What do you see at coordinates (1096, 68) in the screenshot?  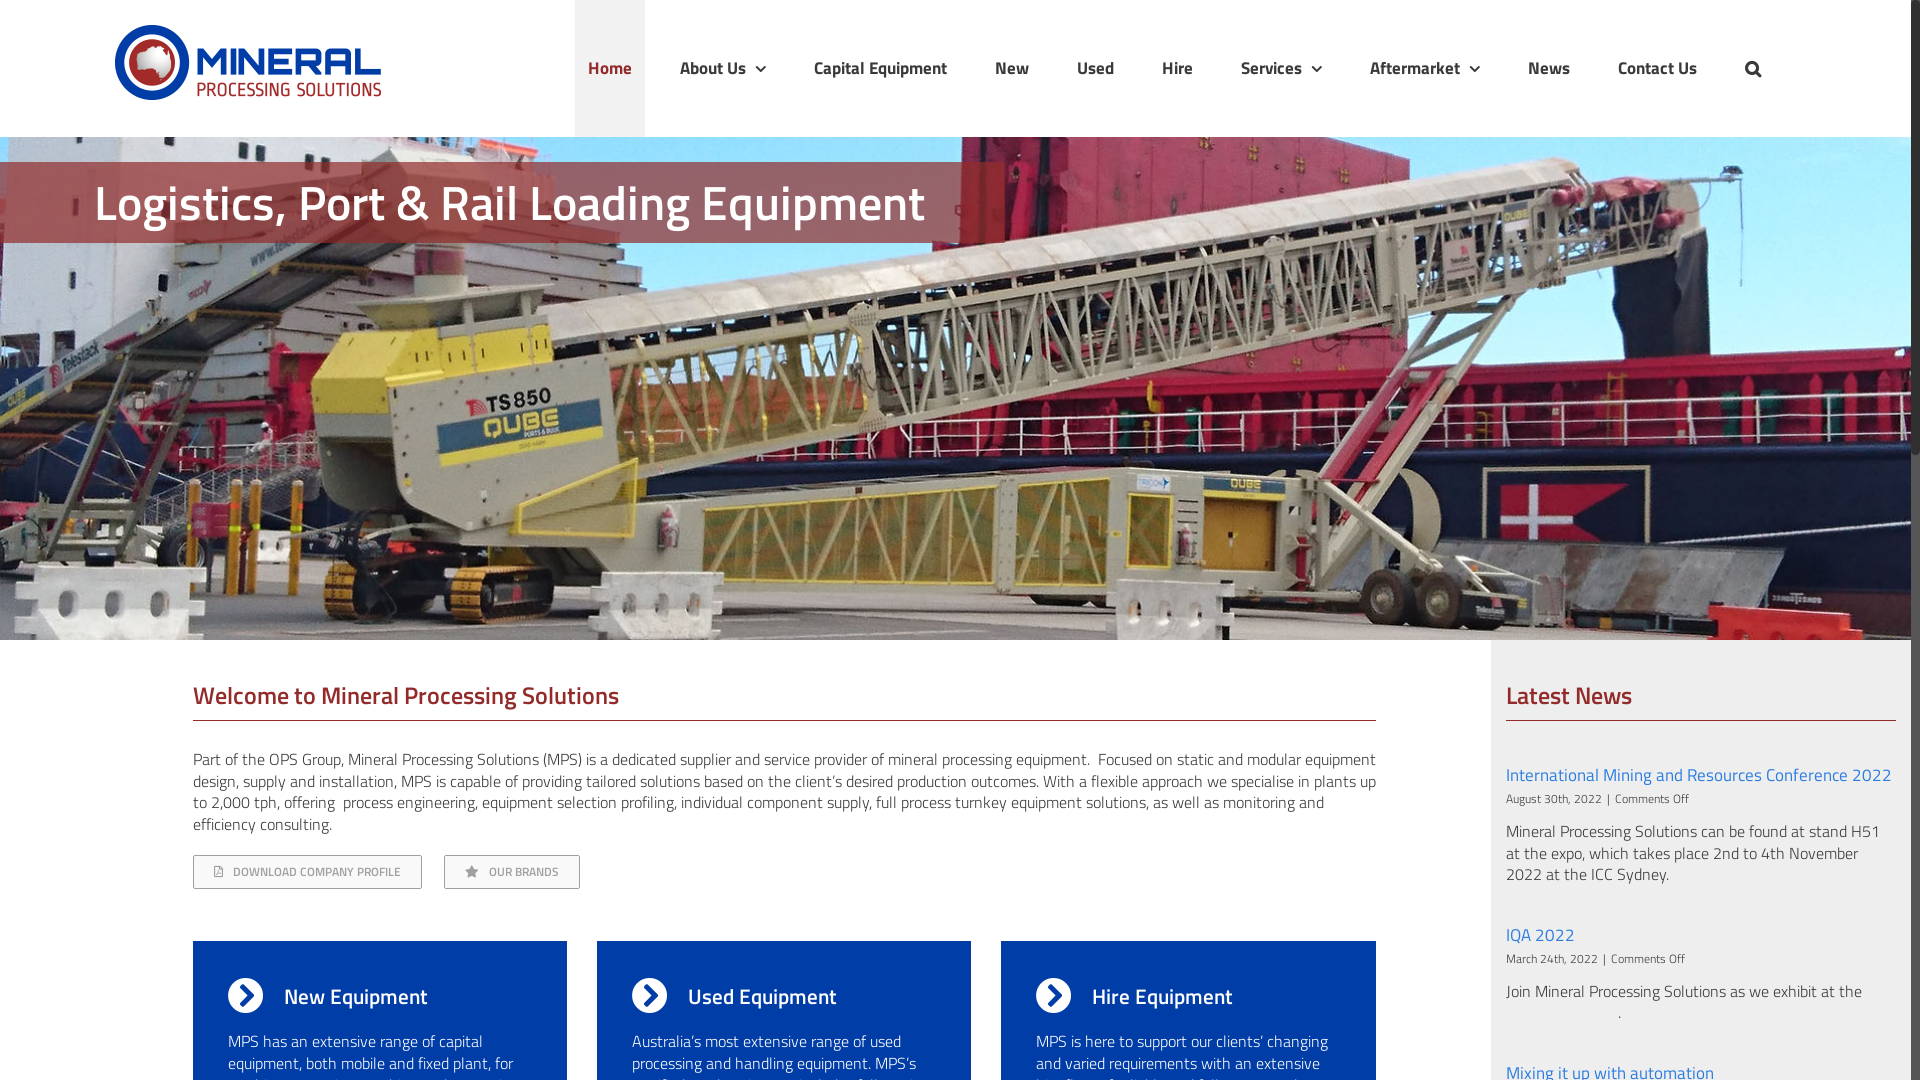 I see `Used` at bounding box center [1096, 68].